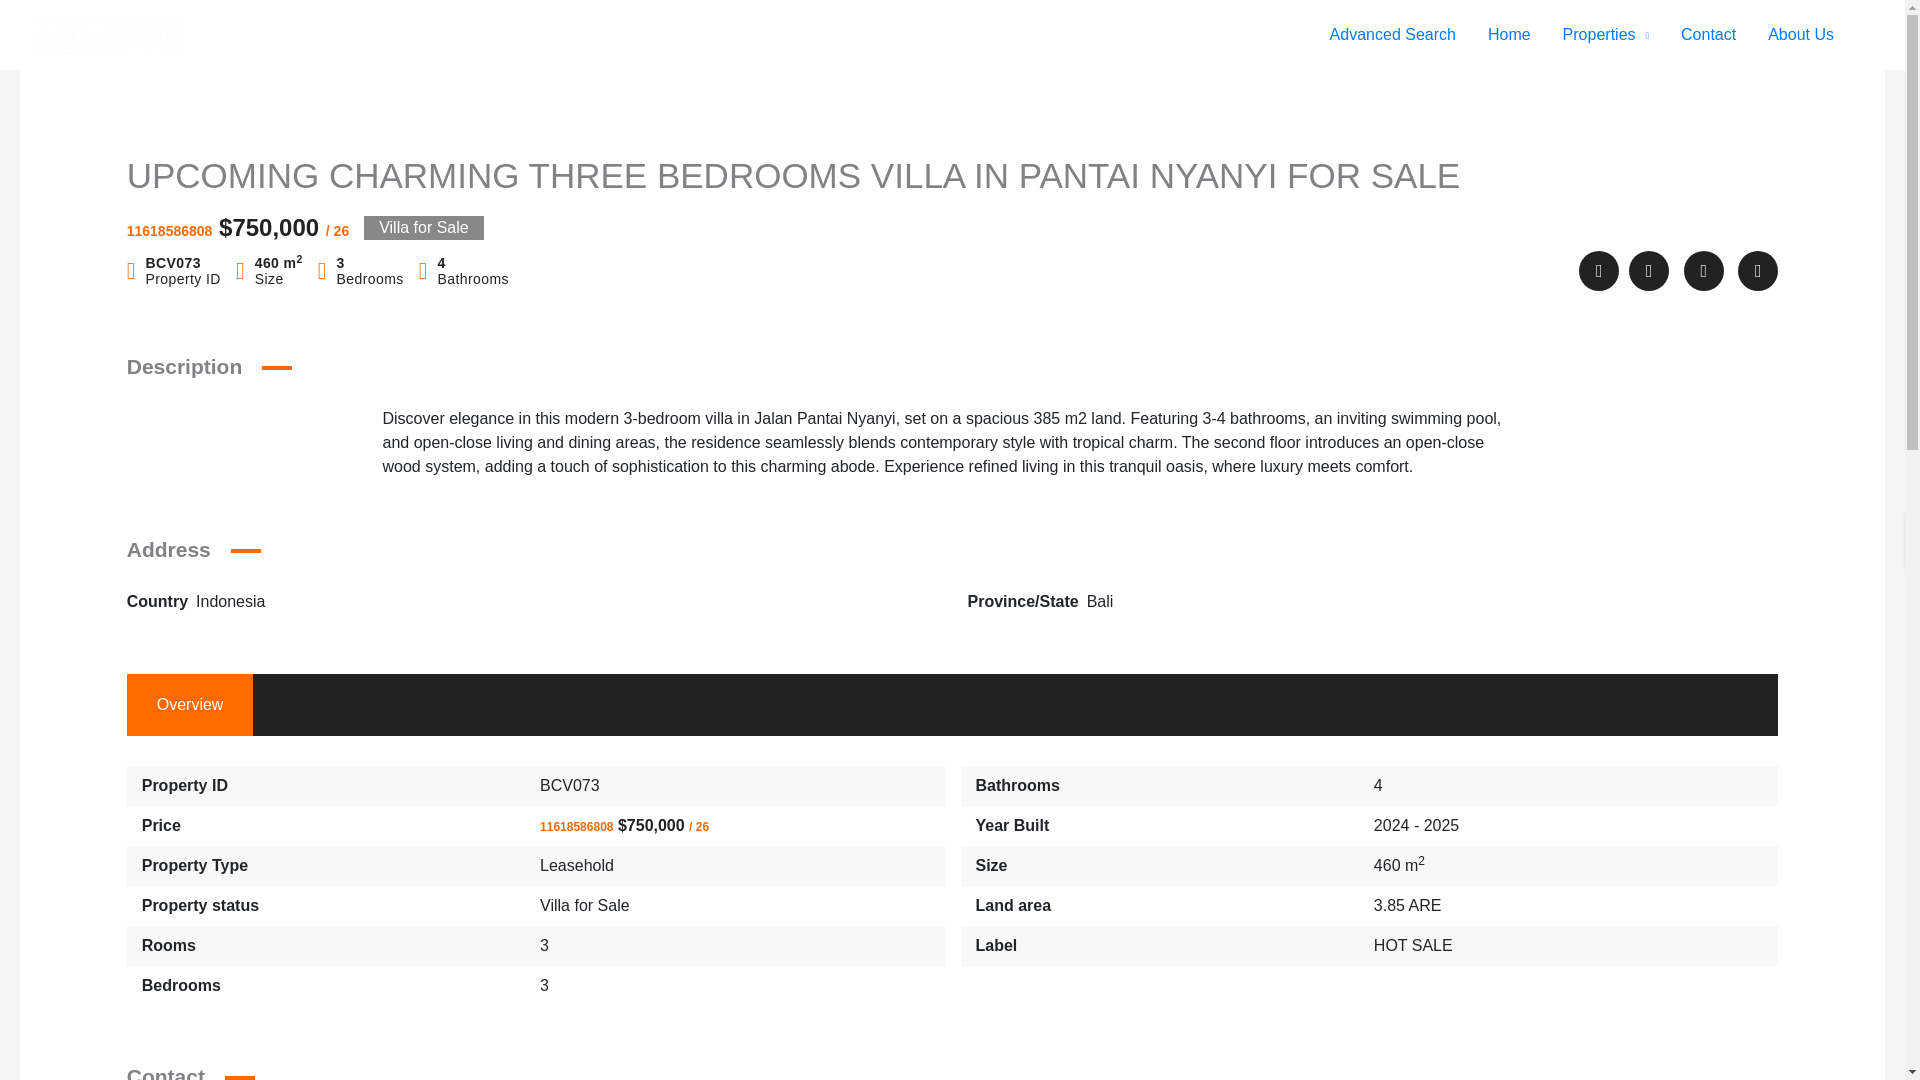  What do you see at coordinates (1100, 601) in the screenshot?
I see `Bali` at bounding box center [1100, 601].